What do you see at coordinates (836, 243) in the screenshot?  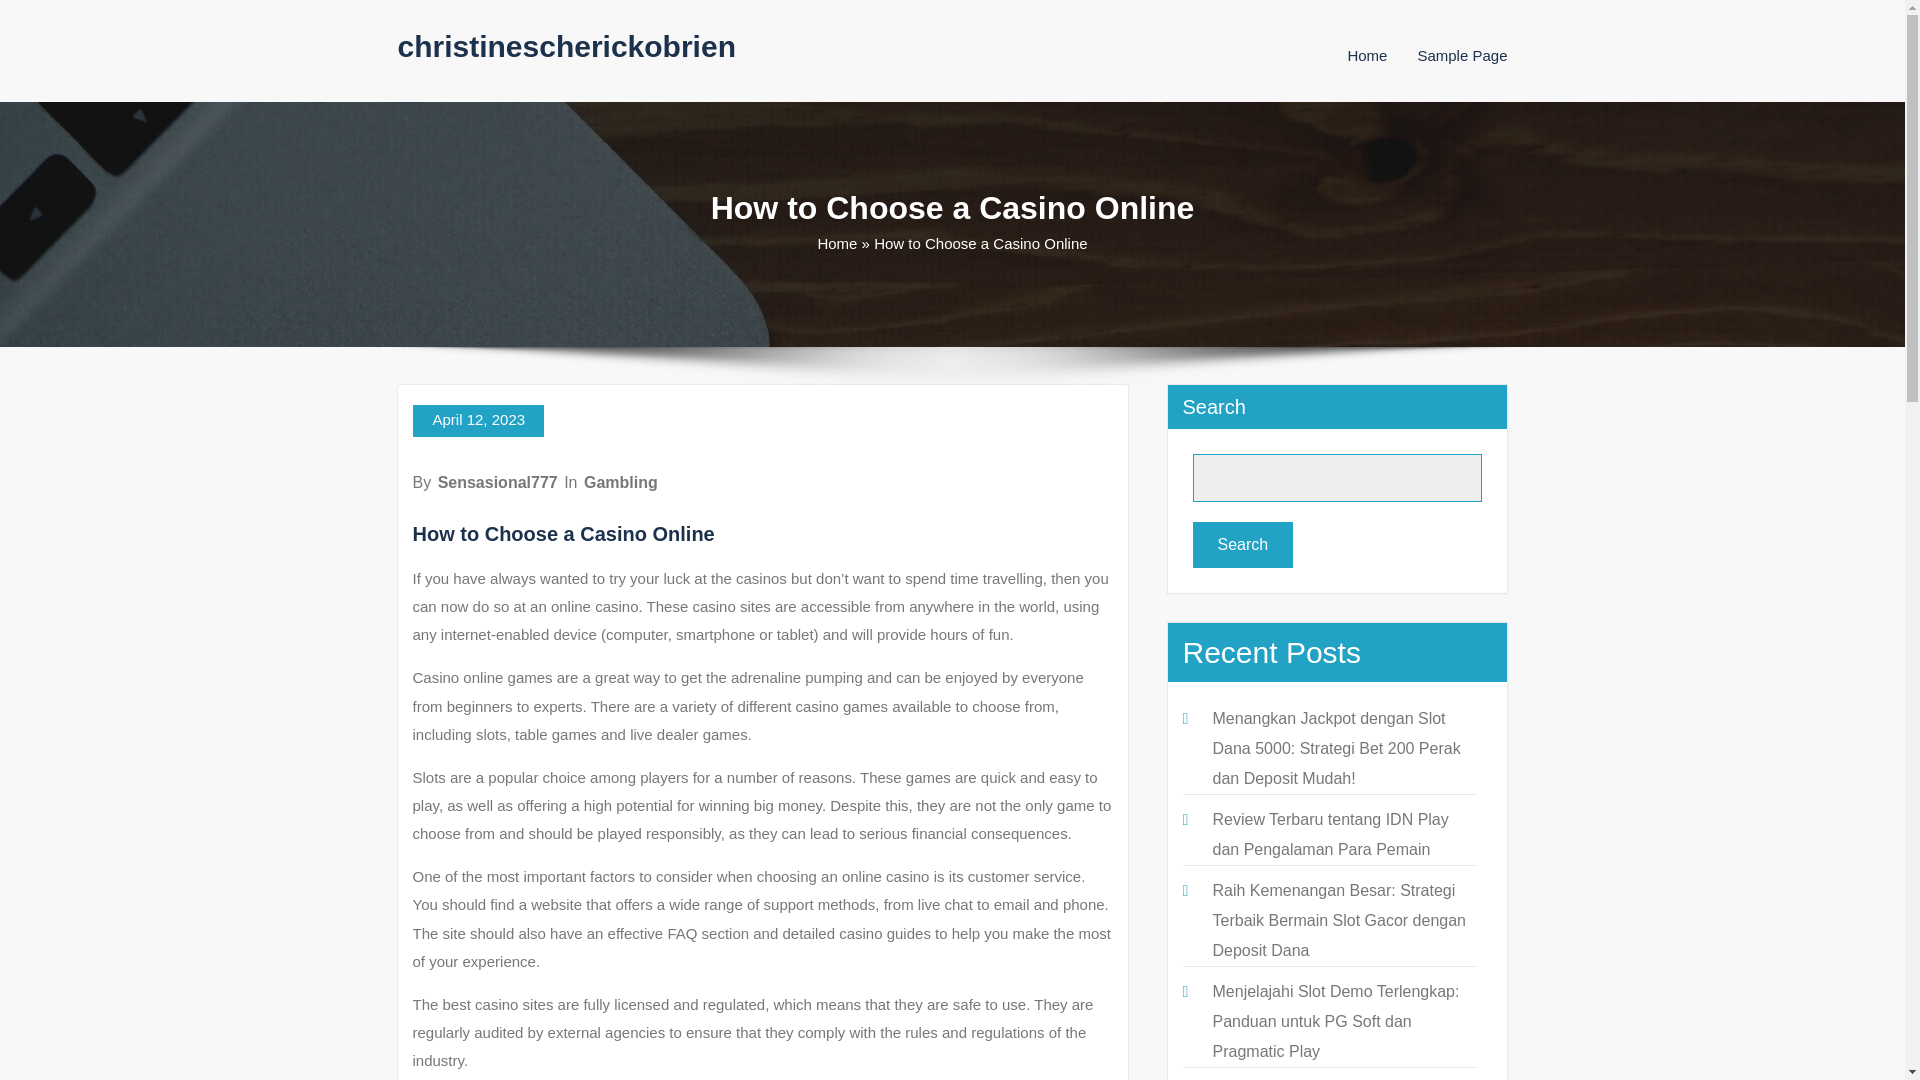 I see `Home` at bounding box center [836, 243].